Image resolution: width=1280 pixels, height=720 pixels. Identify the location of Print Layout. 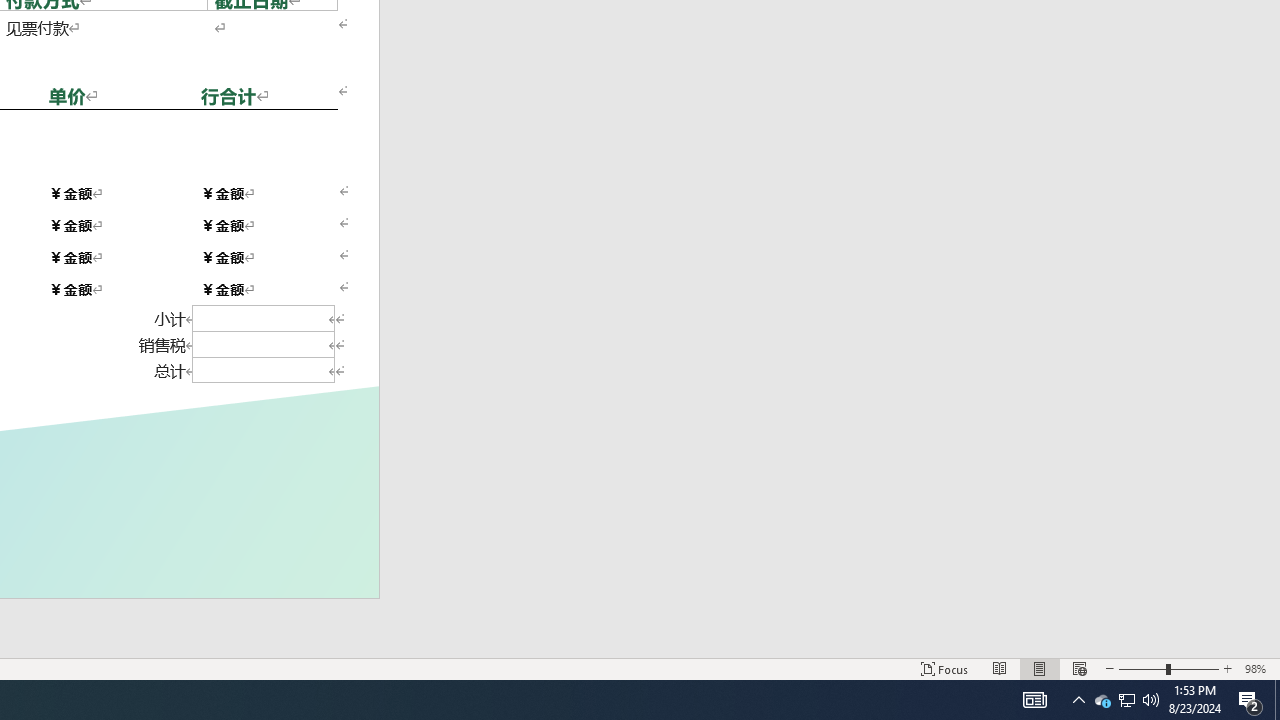
(1040, 668).